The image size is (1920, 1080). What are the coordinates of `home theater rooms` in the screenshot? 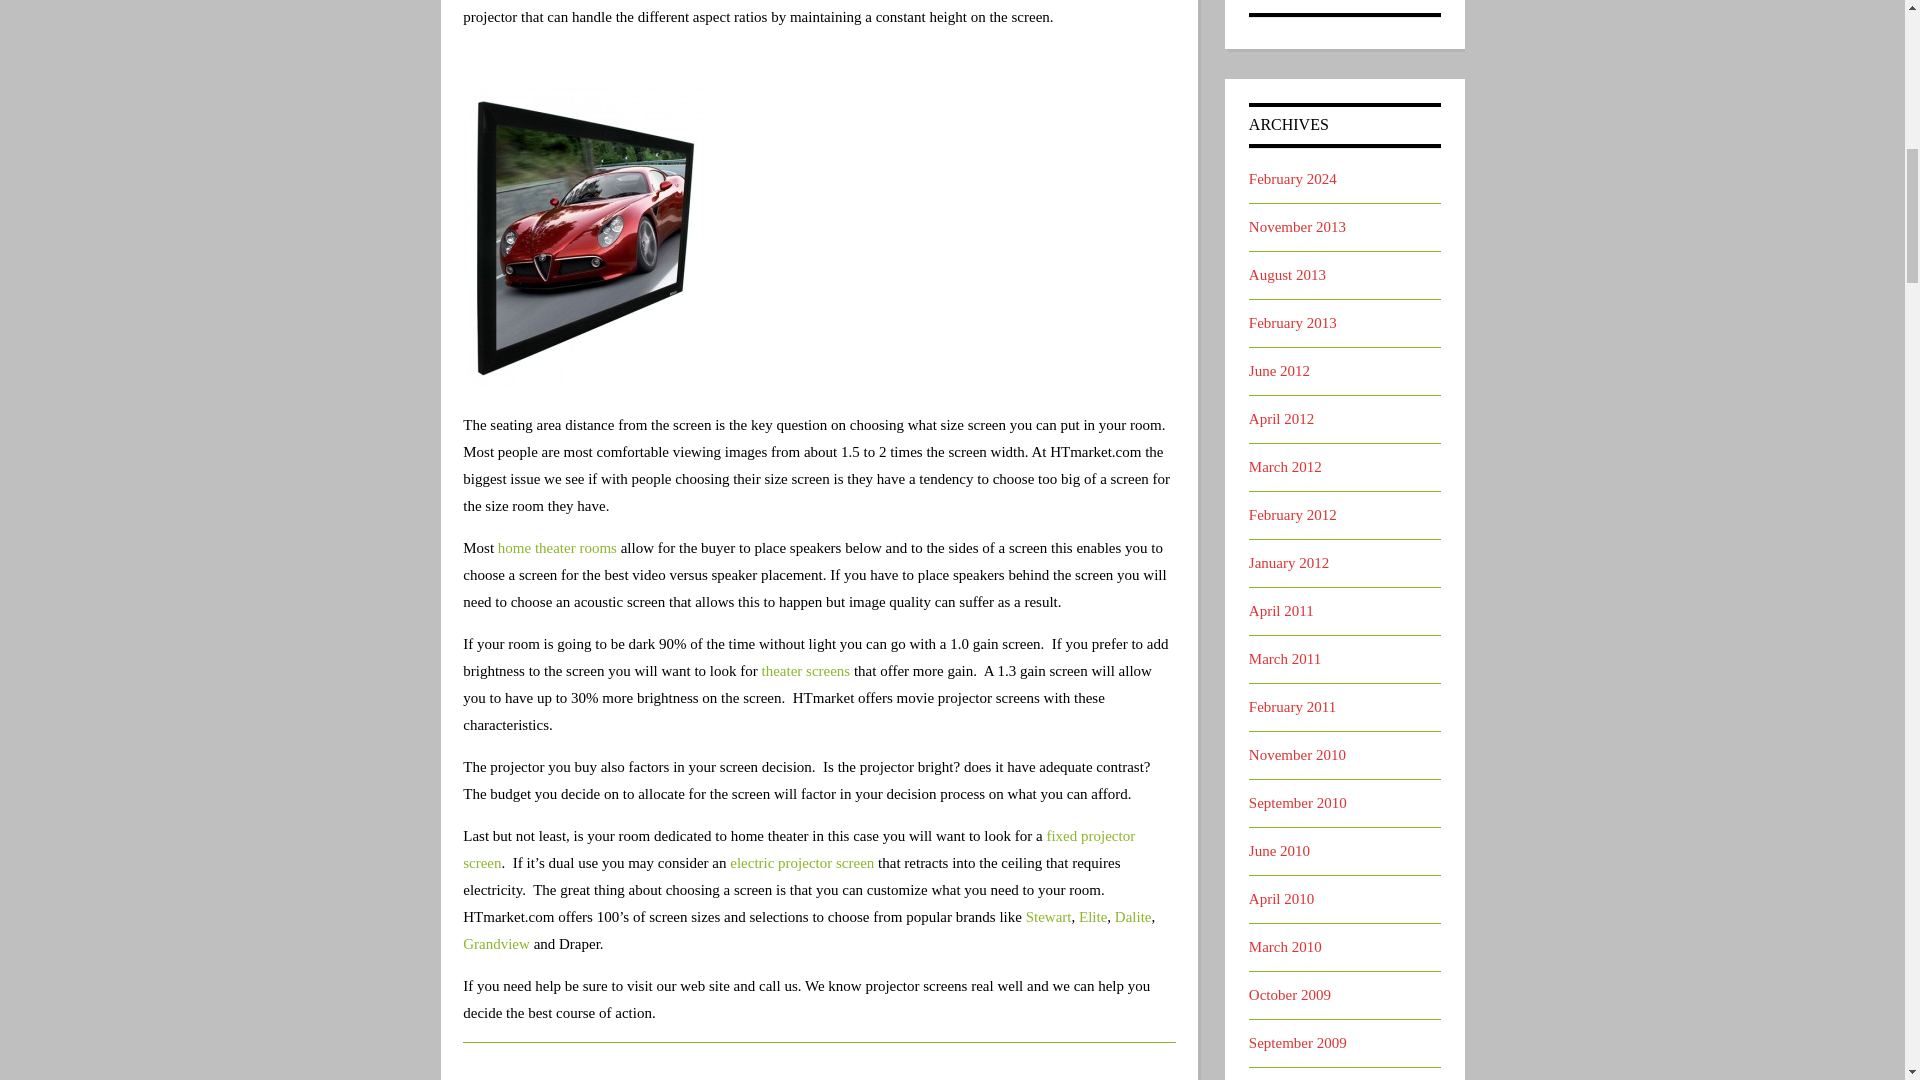 It's located at (556, 548).